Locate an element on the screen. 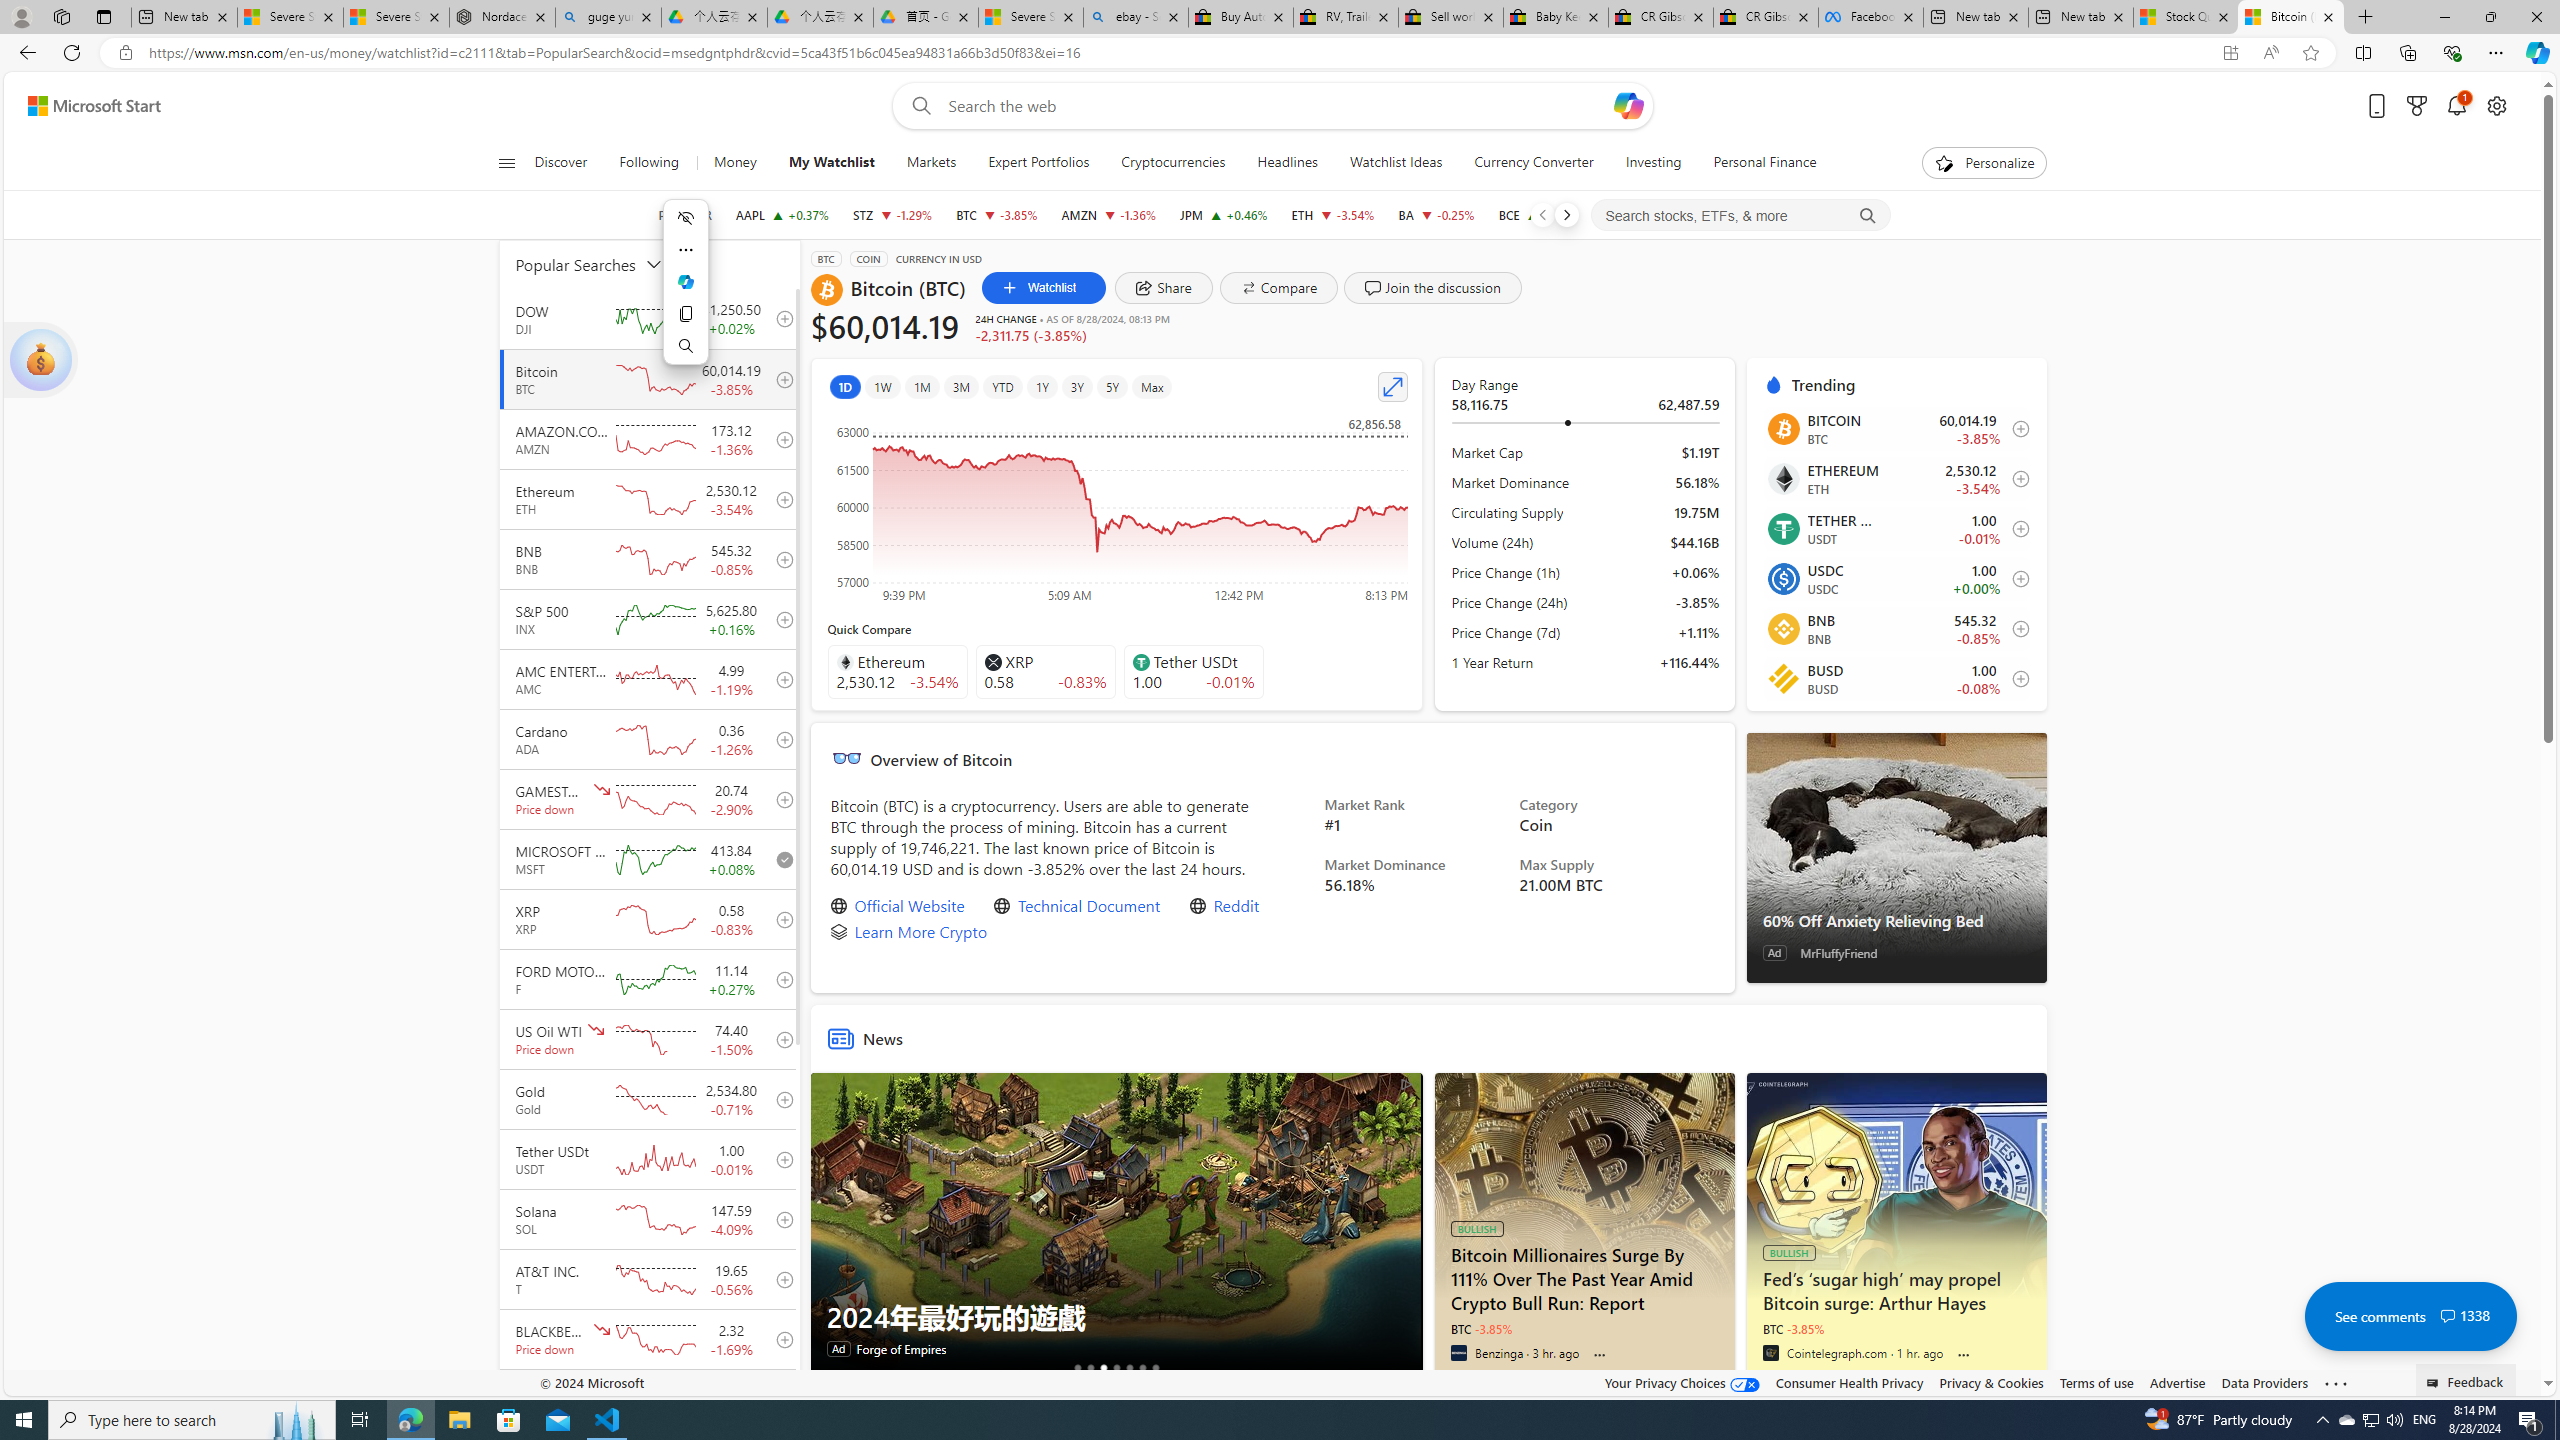 This screenshot has height=1440, width=2560. Expert Portfolios is located at coordinates (1039, 163).